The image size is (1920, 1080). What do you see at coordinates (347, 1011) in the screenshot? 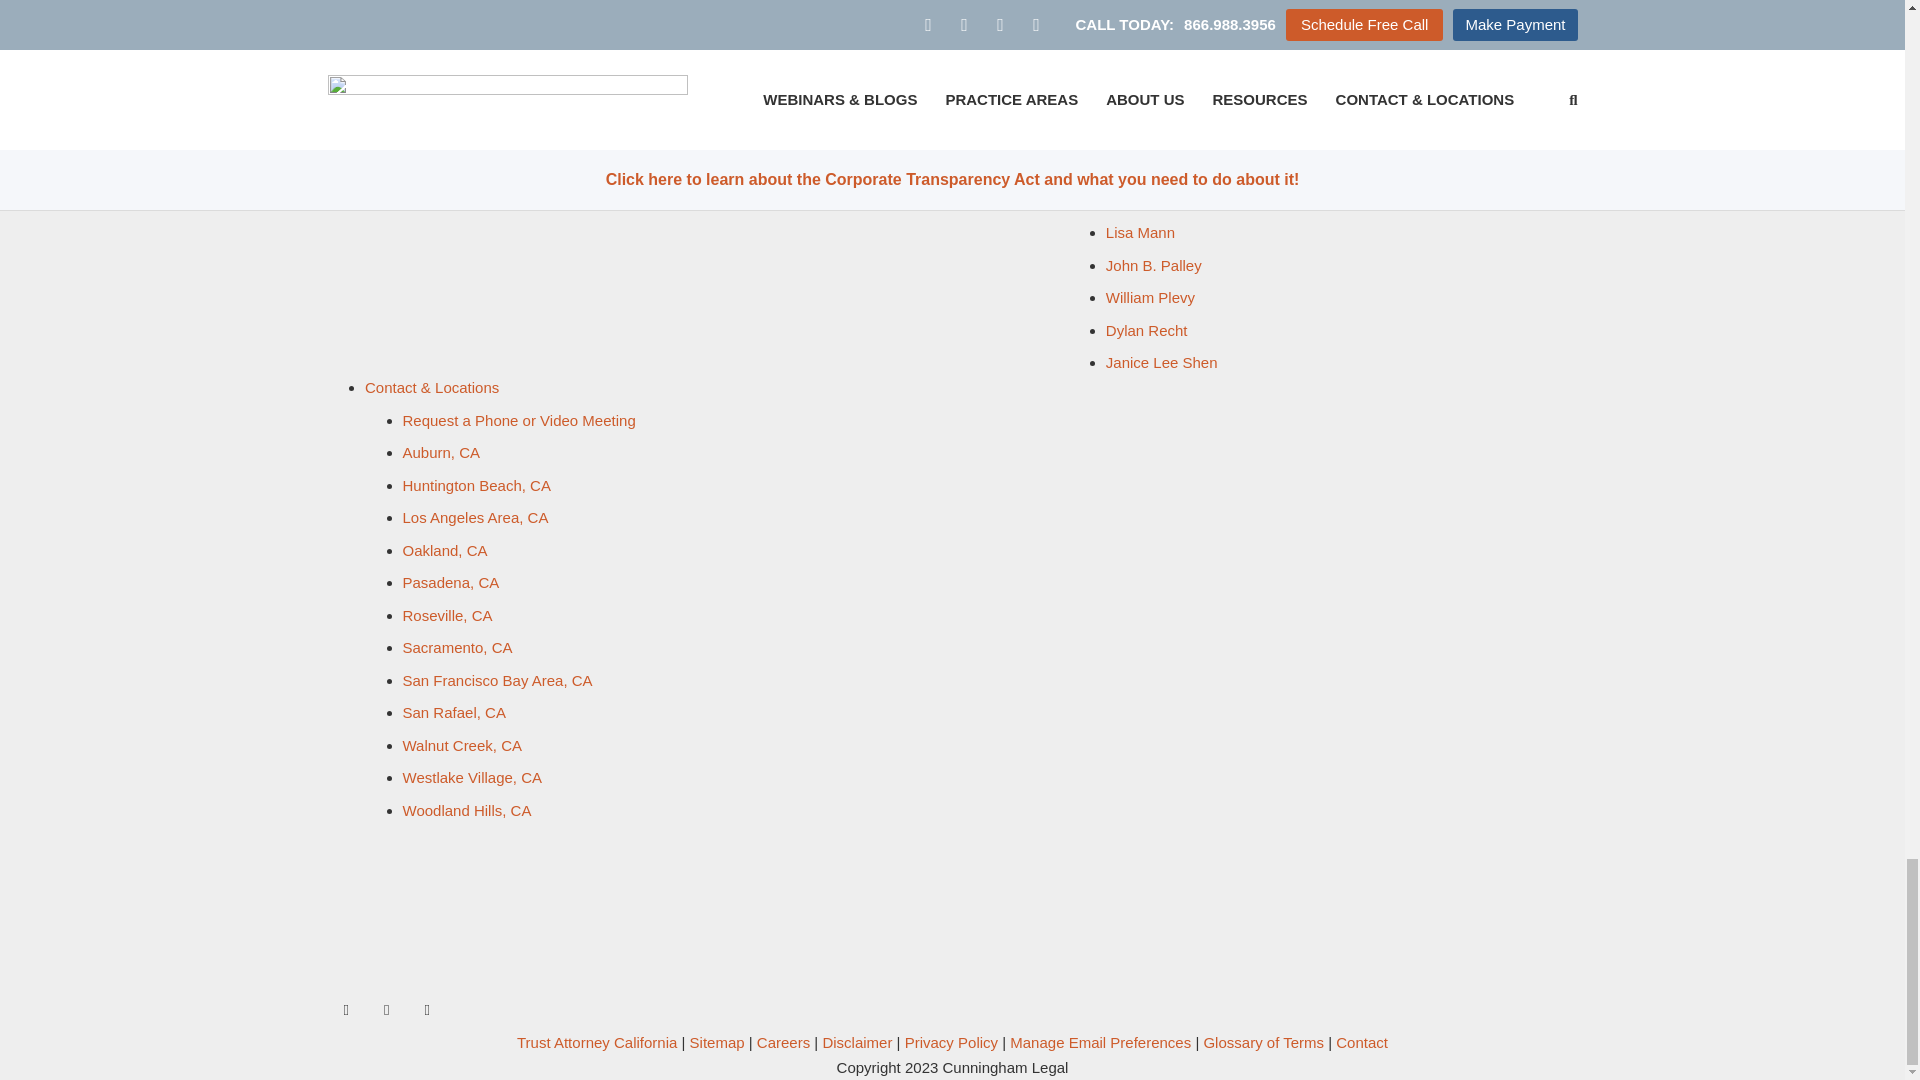
I see `Facebook` at bounding box center [347, 1011].